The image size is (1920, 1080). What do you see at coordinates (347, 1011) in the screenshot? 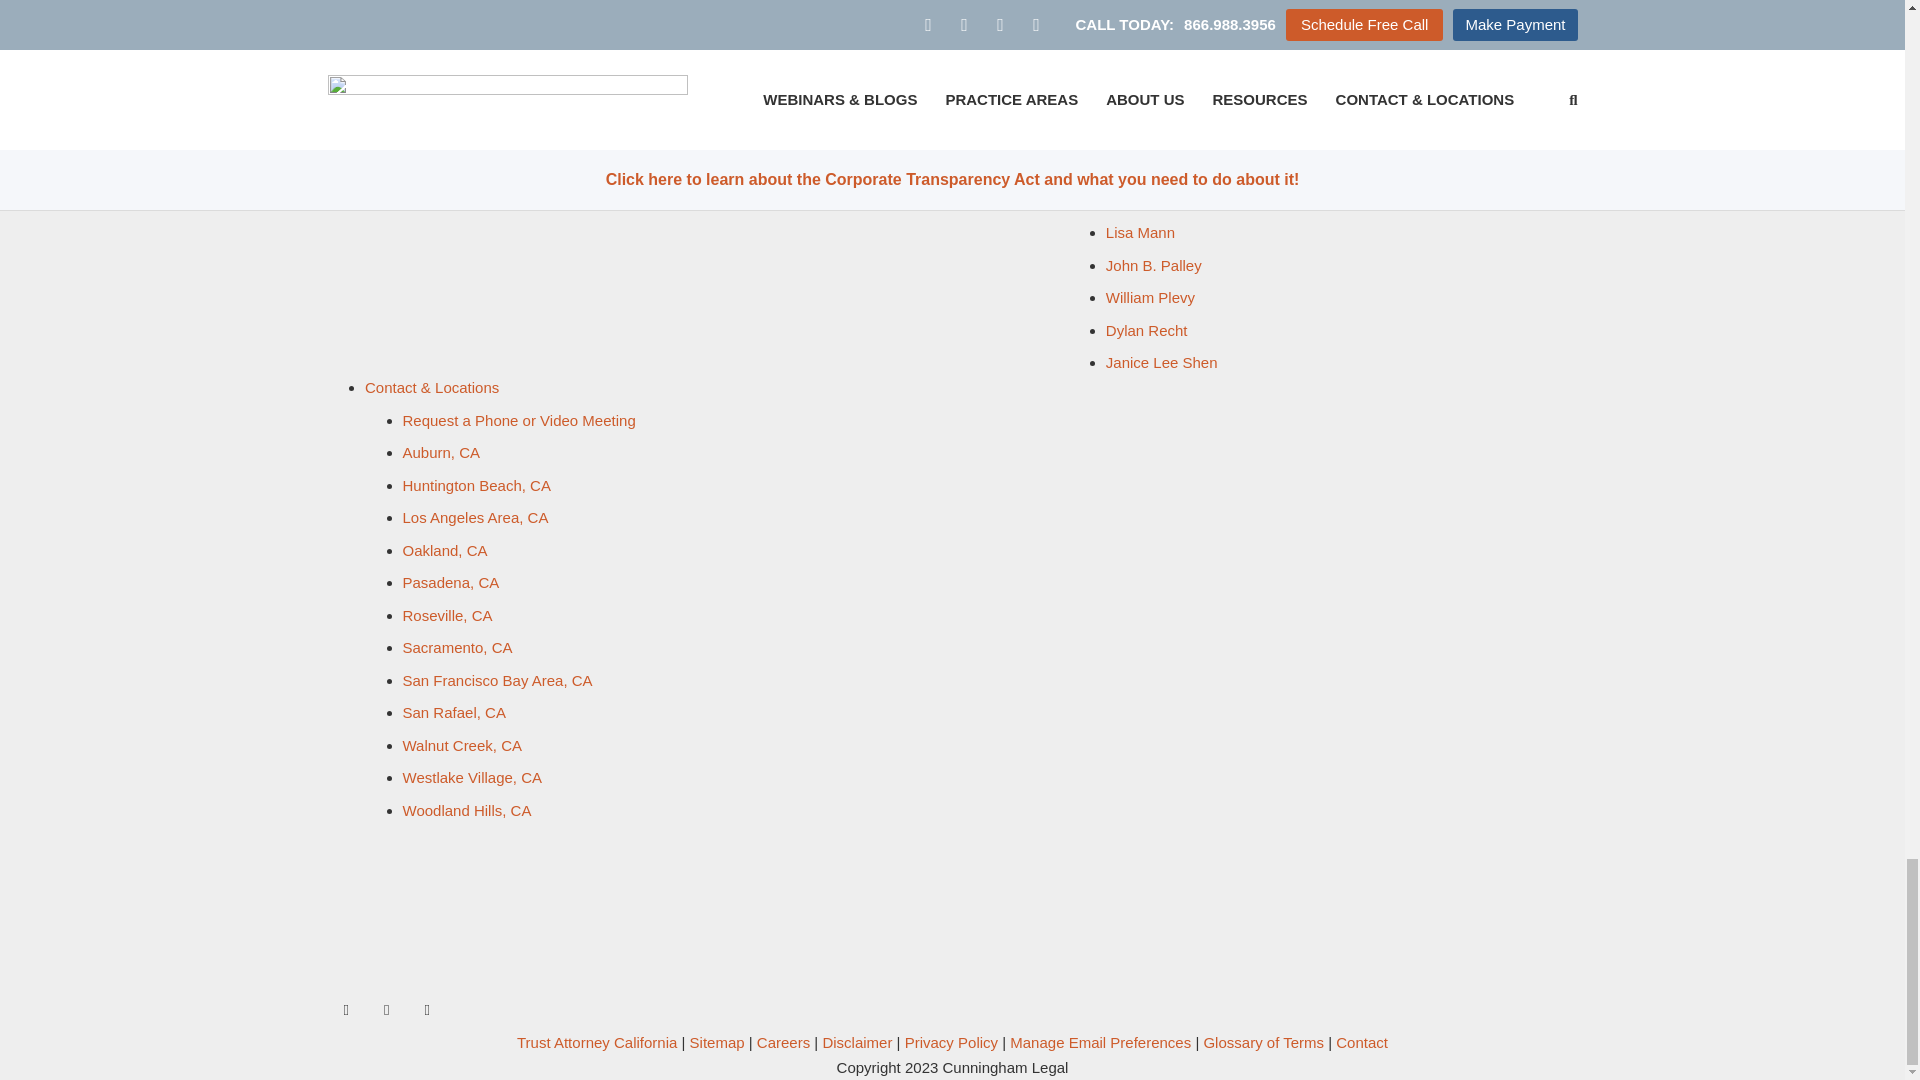
I see `Facebook` at bounding box center [347, 1011].